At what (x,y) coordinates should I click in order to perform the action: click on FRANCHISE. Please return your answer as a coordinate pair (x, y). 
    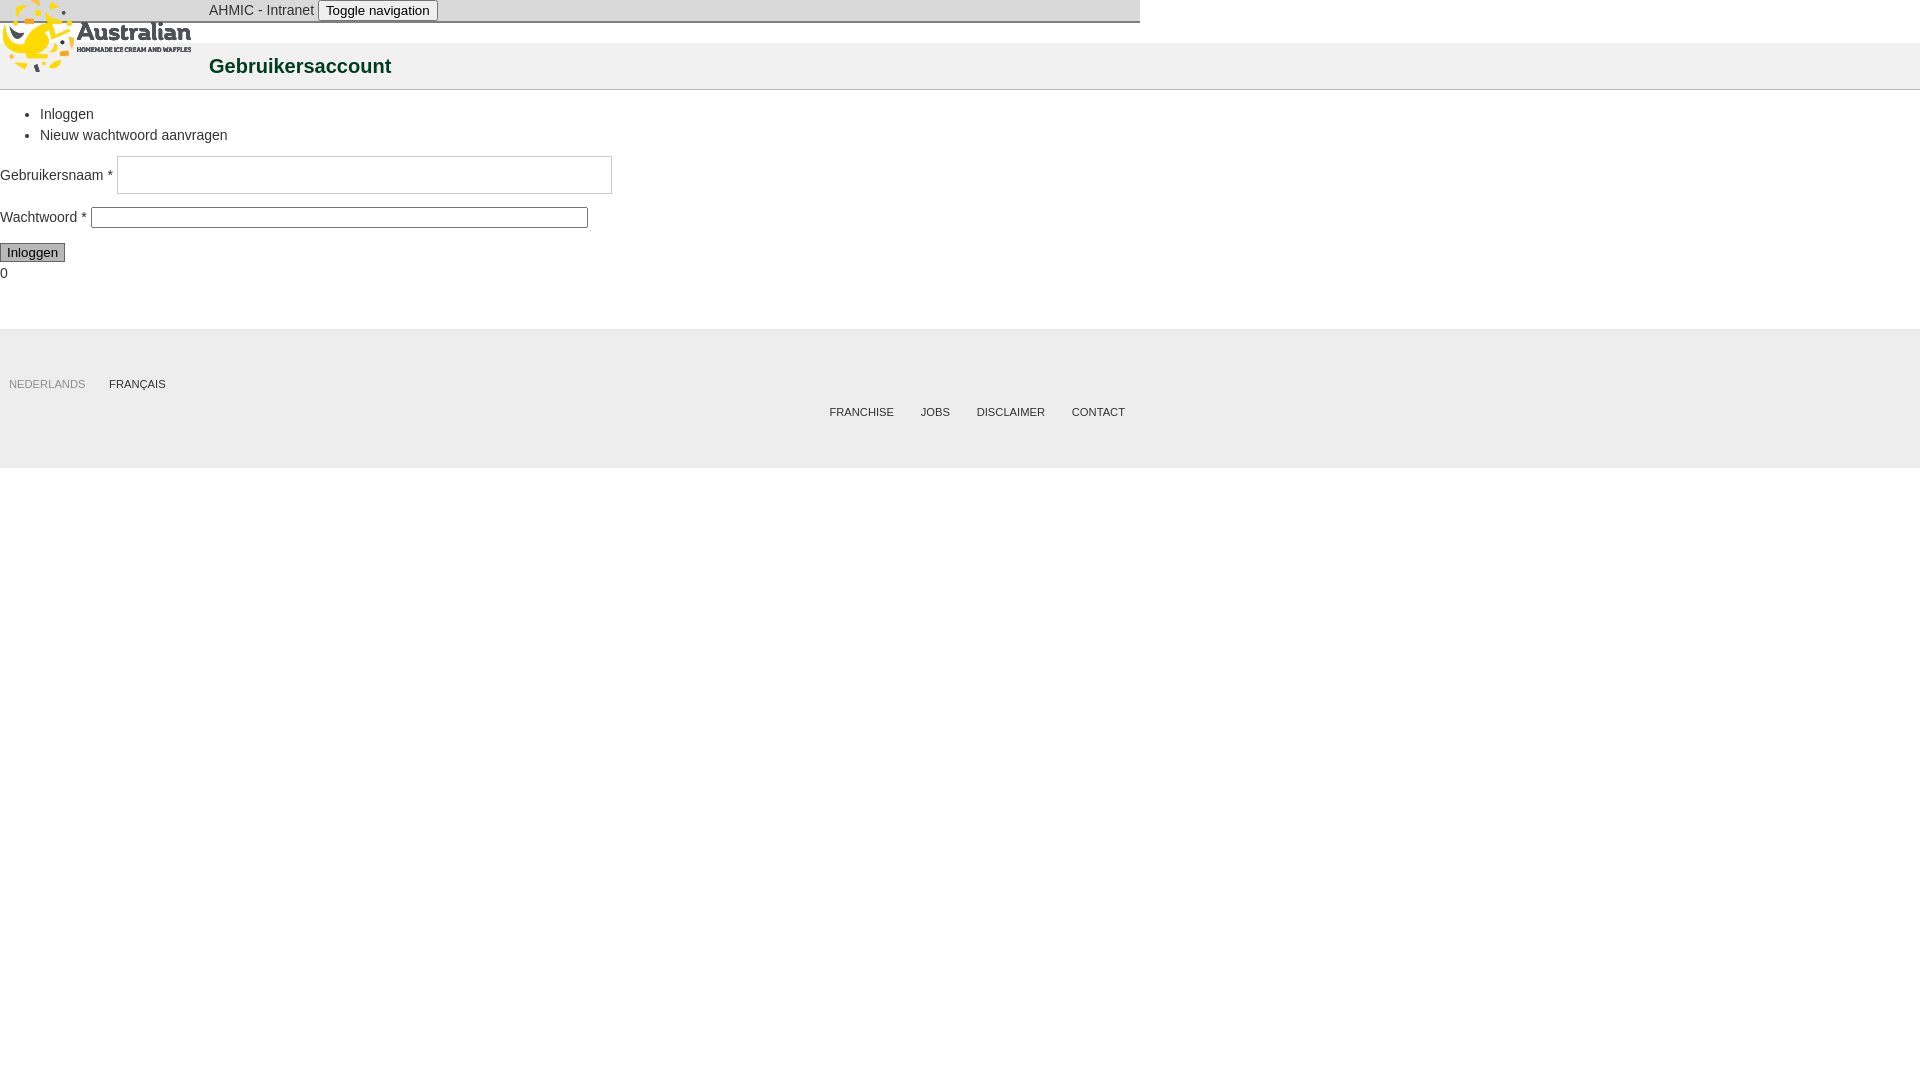
    Looking at the image, I should click on (862, 412).